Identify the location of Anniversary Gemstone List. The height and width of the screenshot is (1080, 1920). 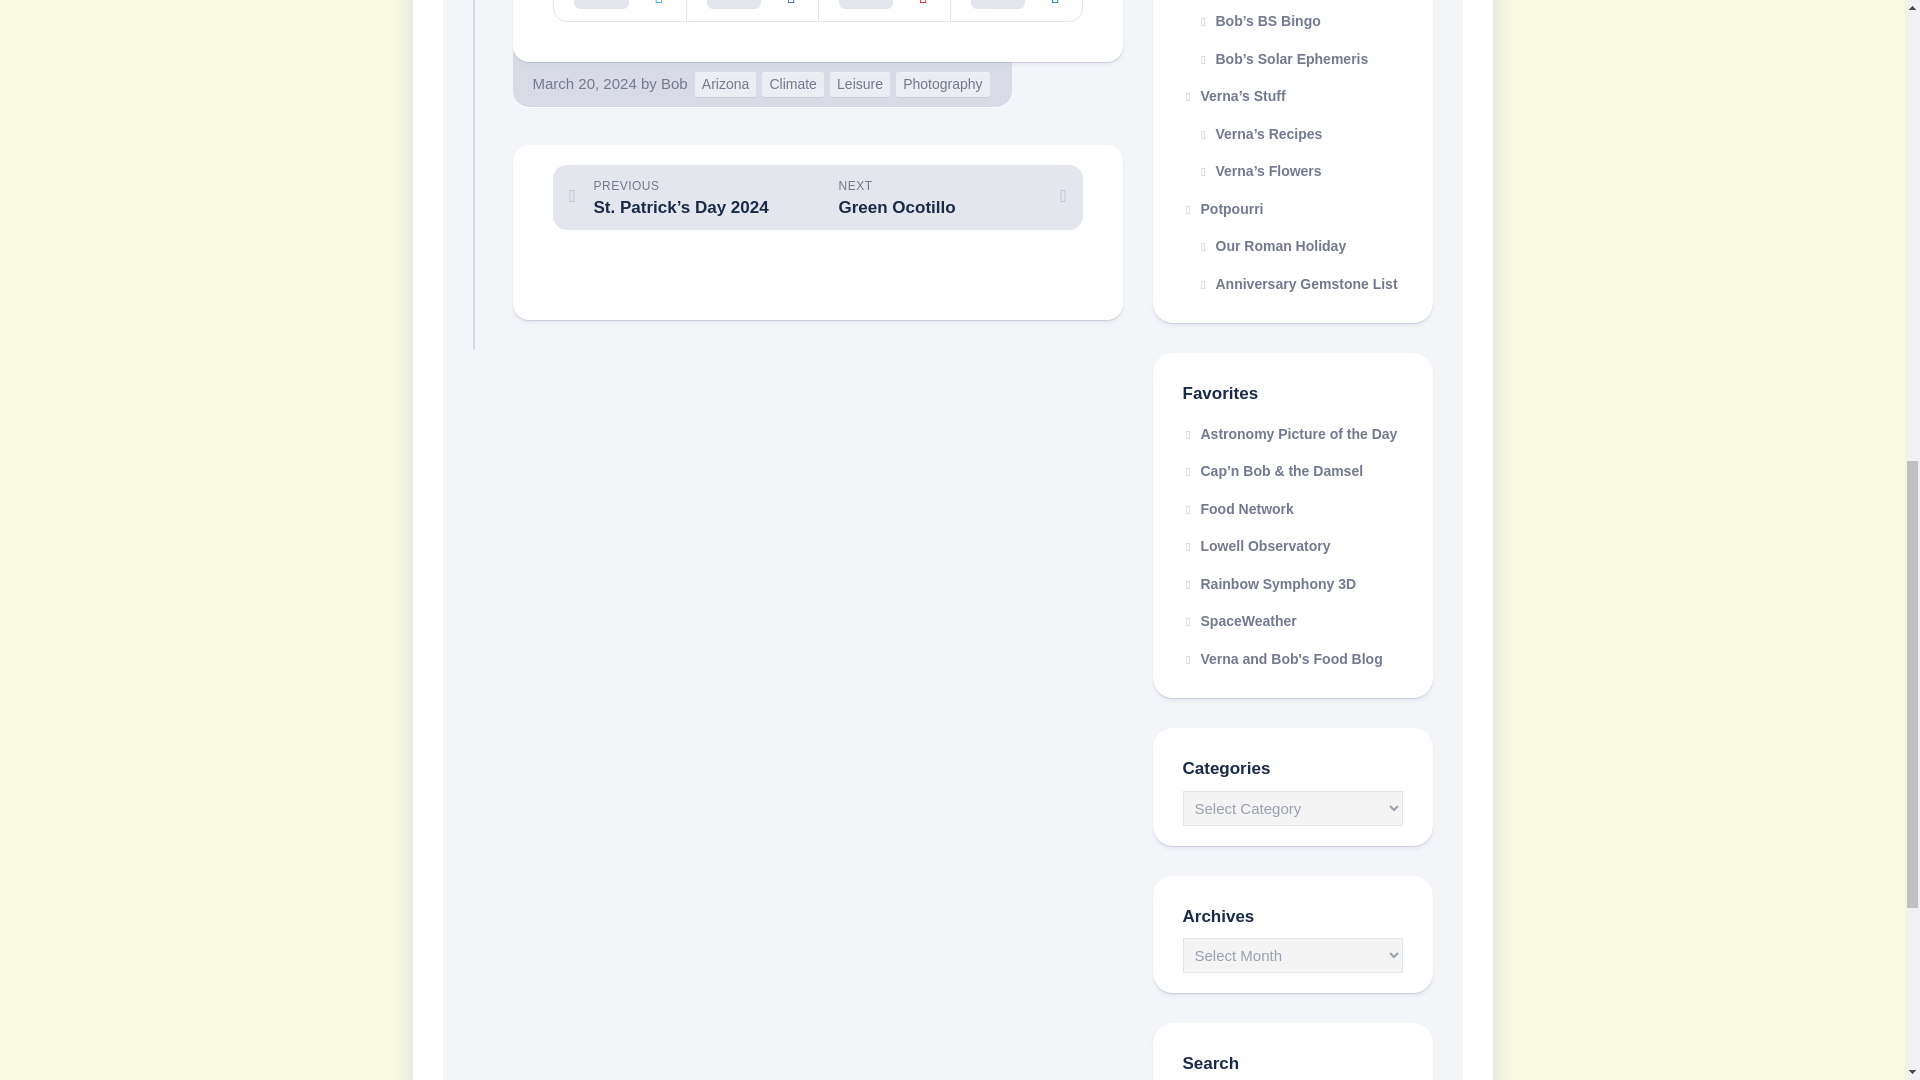
(1292, 284).